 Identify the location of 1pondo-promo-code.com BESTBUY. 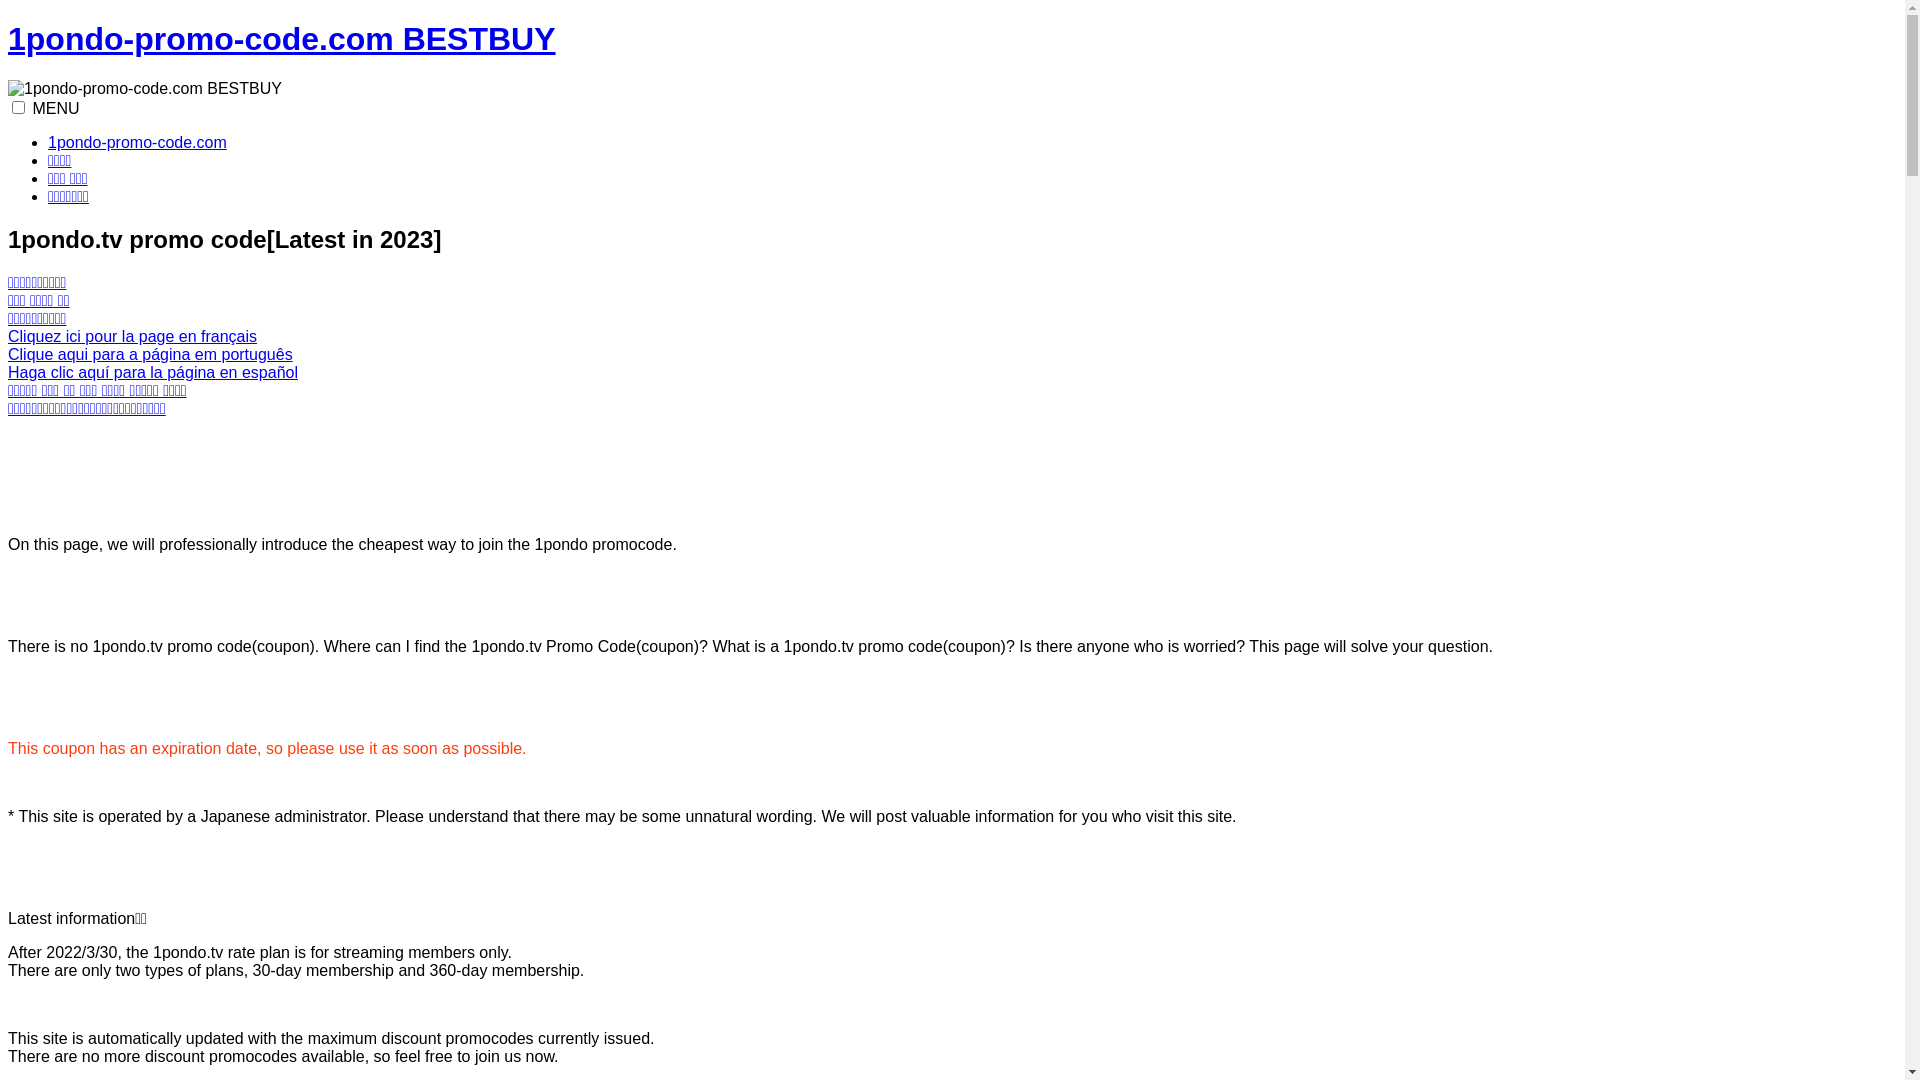
(282, 39).